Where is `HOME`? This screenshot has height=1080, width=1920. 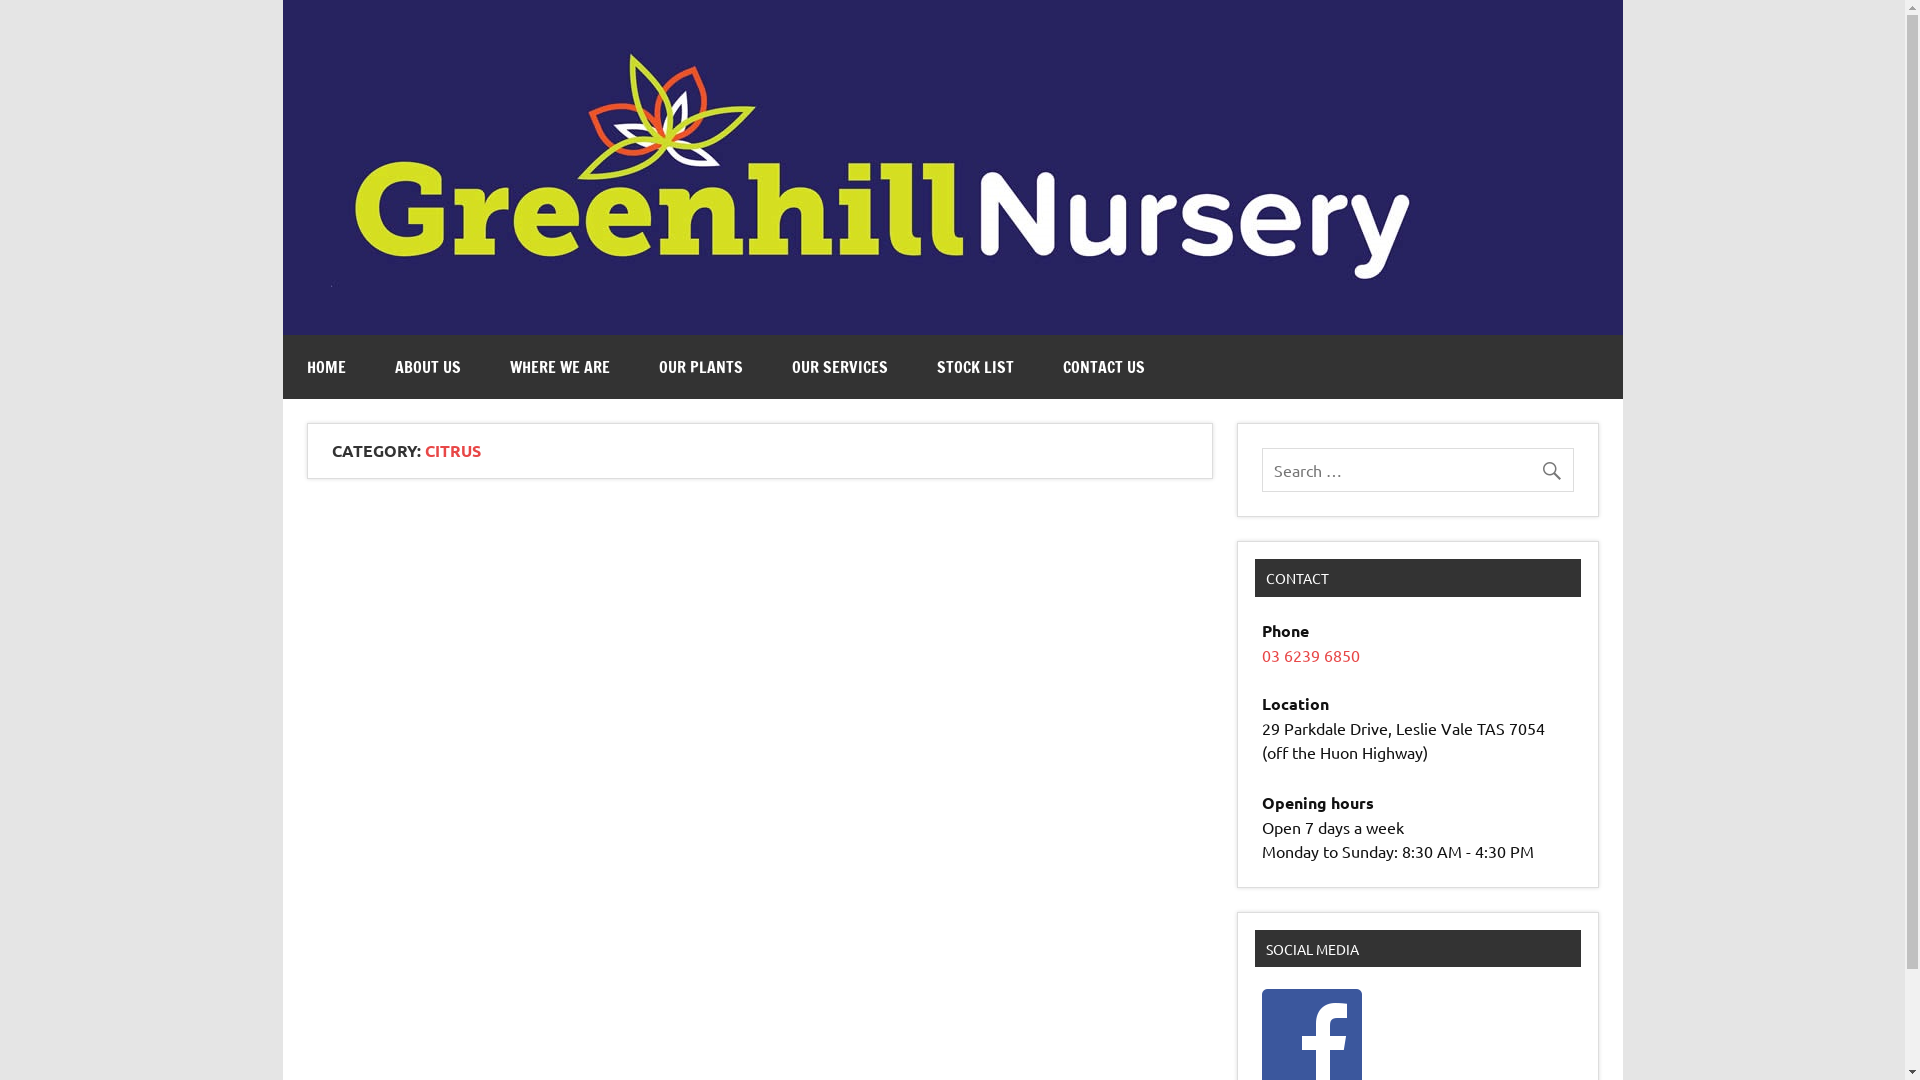
HOME is located at coordinates (326, 367).